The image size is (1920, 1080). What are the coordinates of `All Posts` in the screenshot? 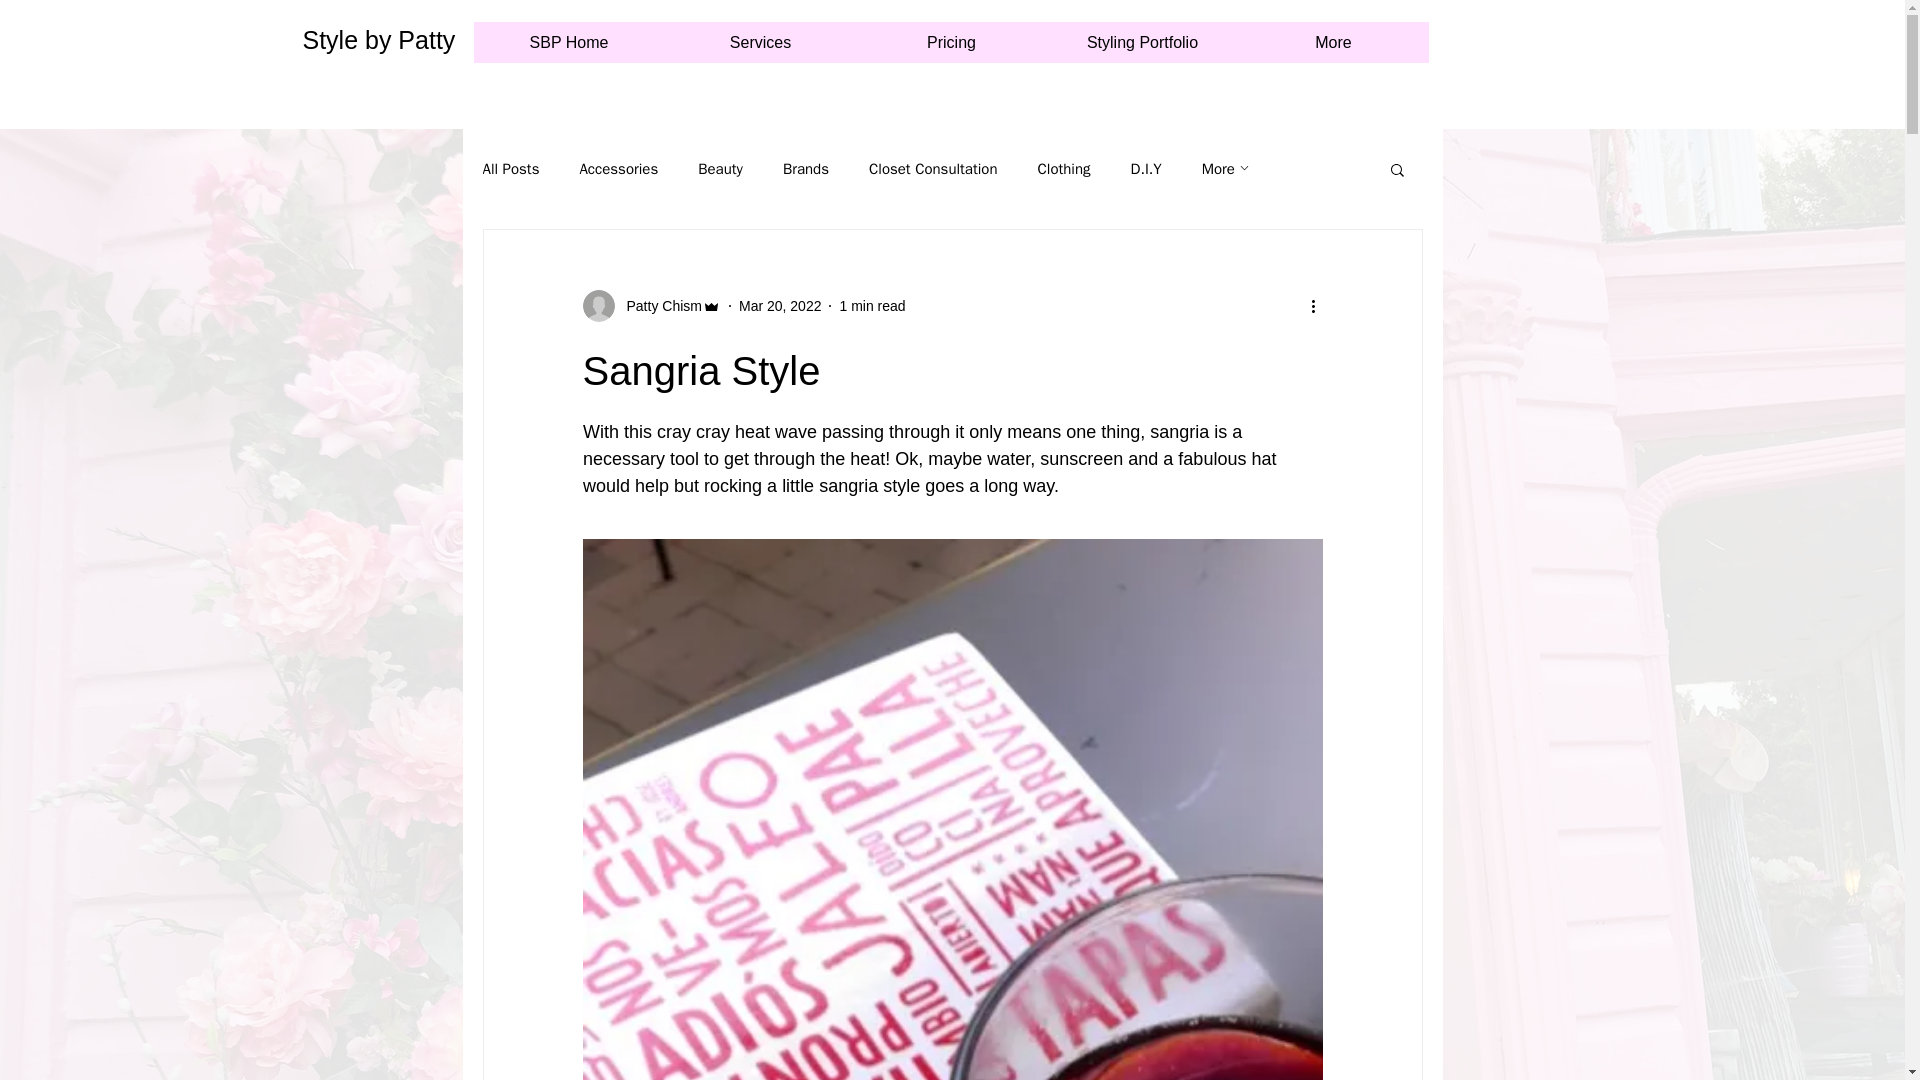 It's located at (510, 169).